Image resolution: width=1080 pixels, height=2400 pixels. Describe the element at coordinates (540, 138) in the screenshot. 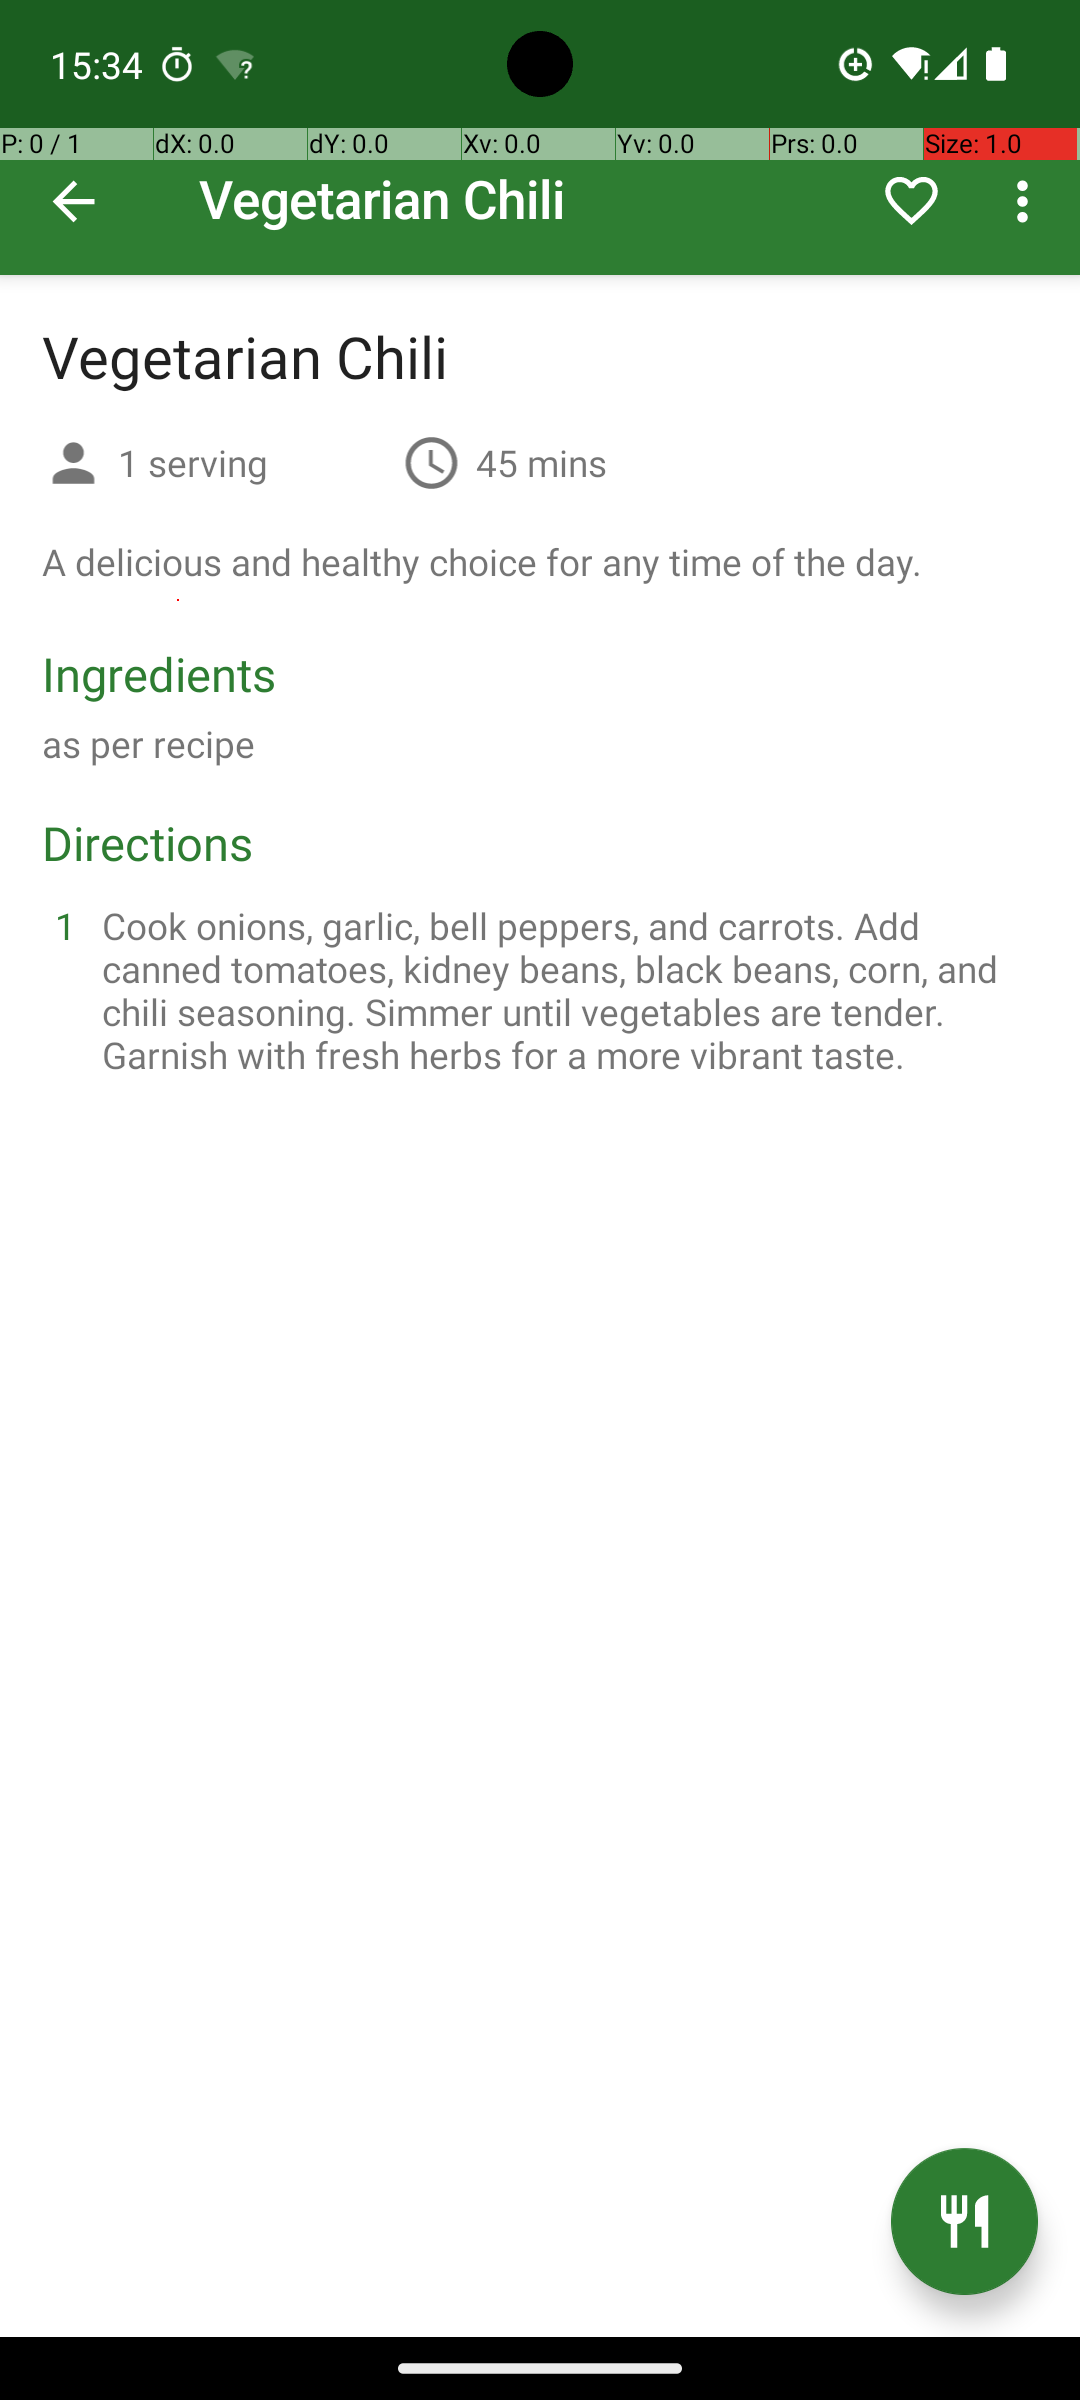

I see `Vegetarian Chili` at that location.